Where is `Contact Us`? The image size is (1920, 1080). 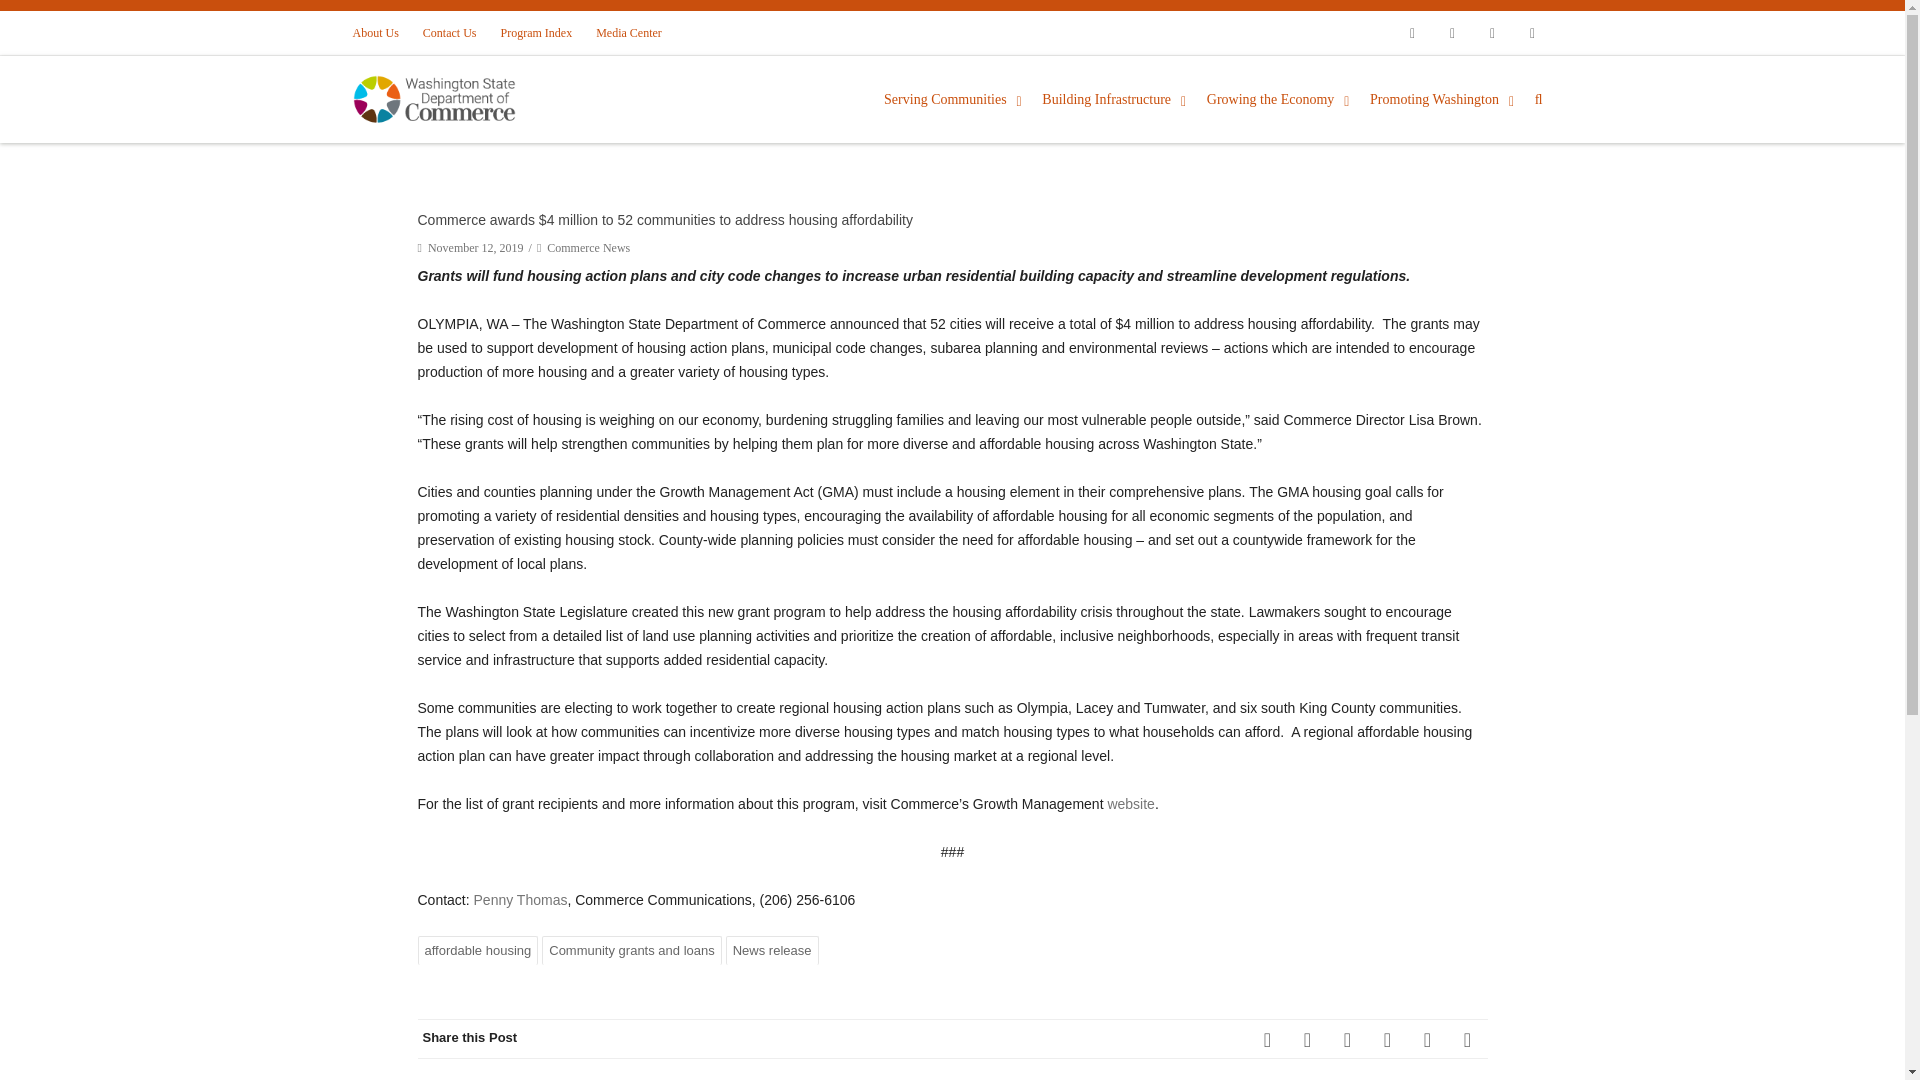 Contact Us is located at coordinates (450, 32).